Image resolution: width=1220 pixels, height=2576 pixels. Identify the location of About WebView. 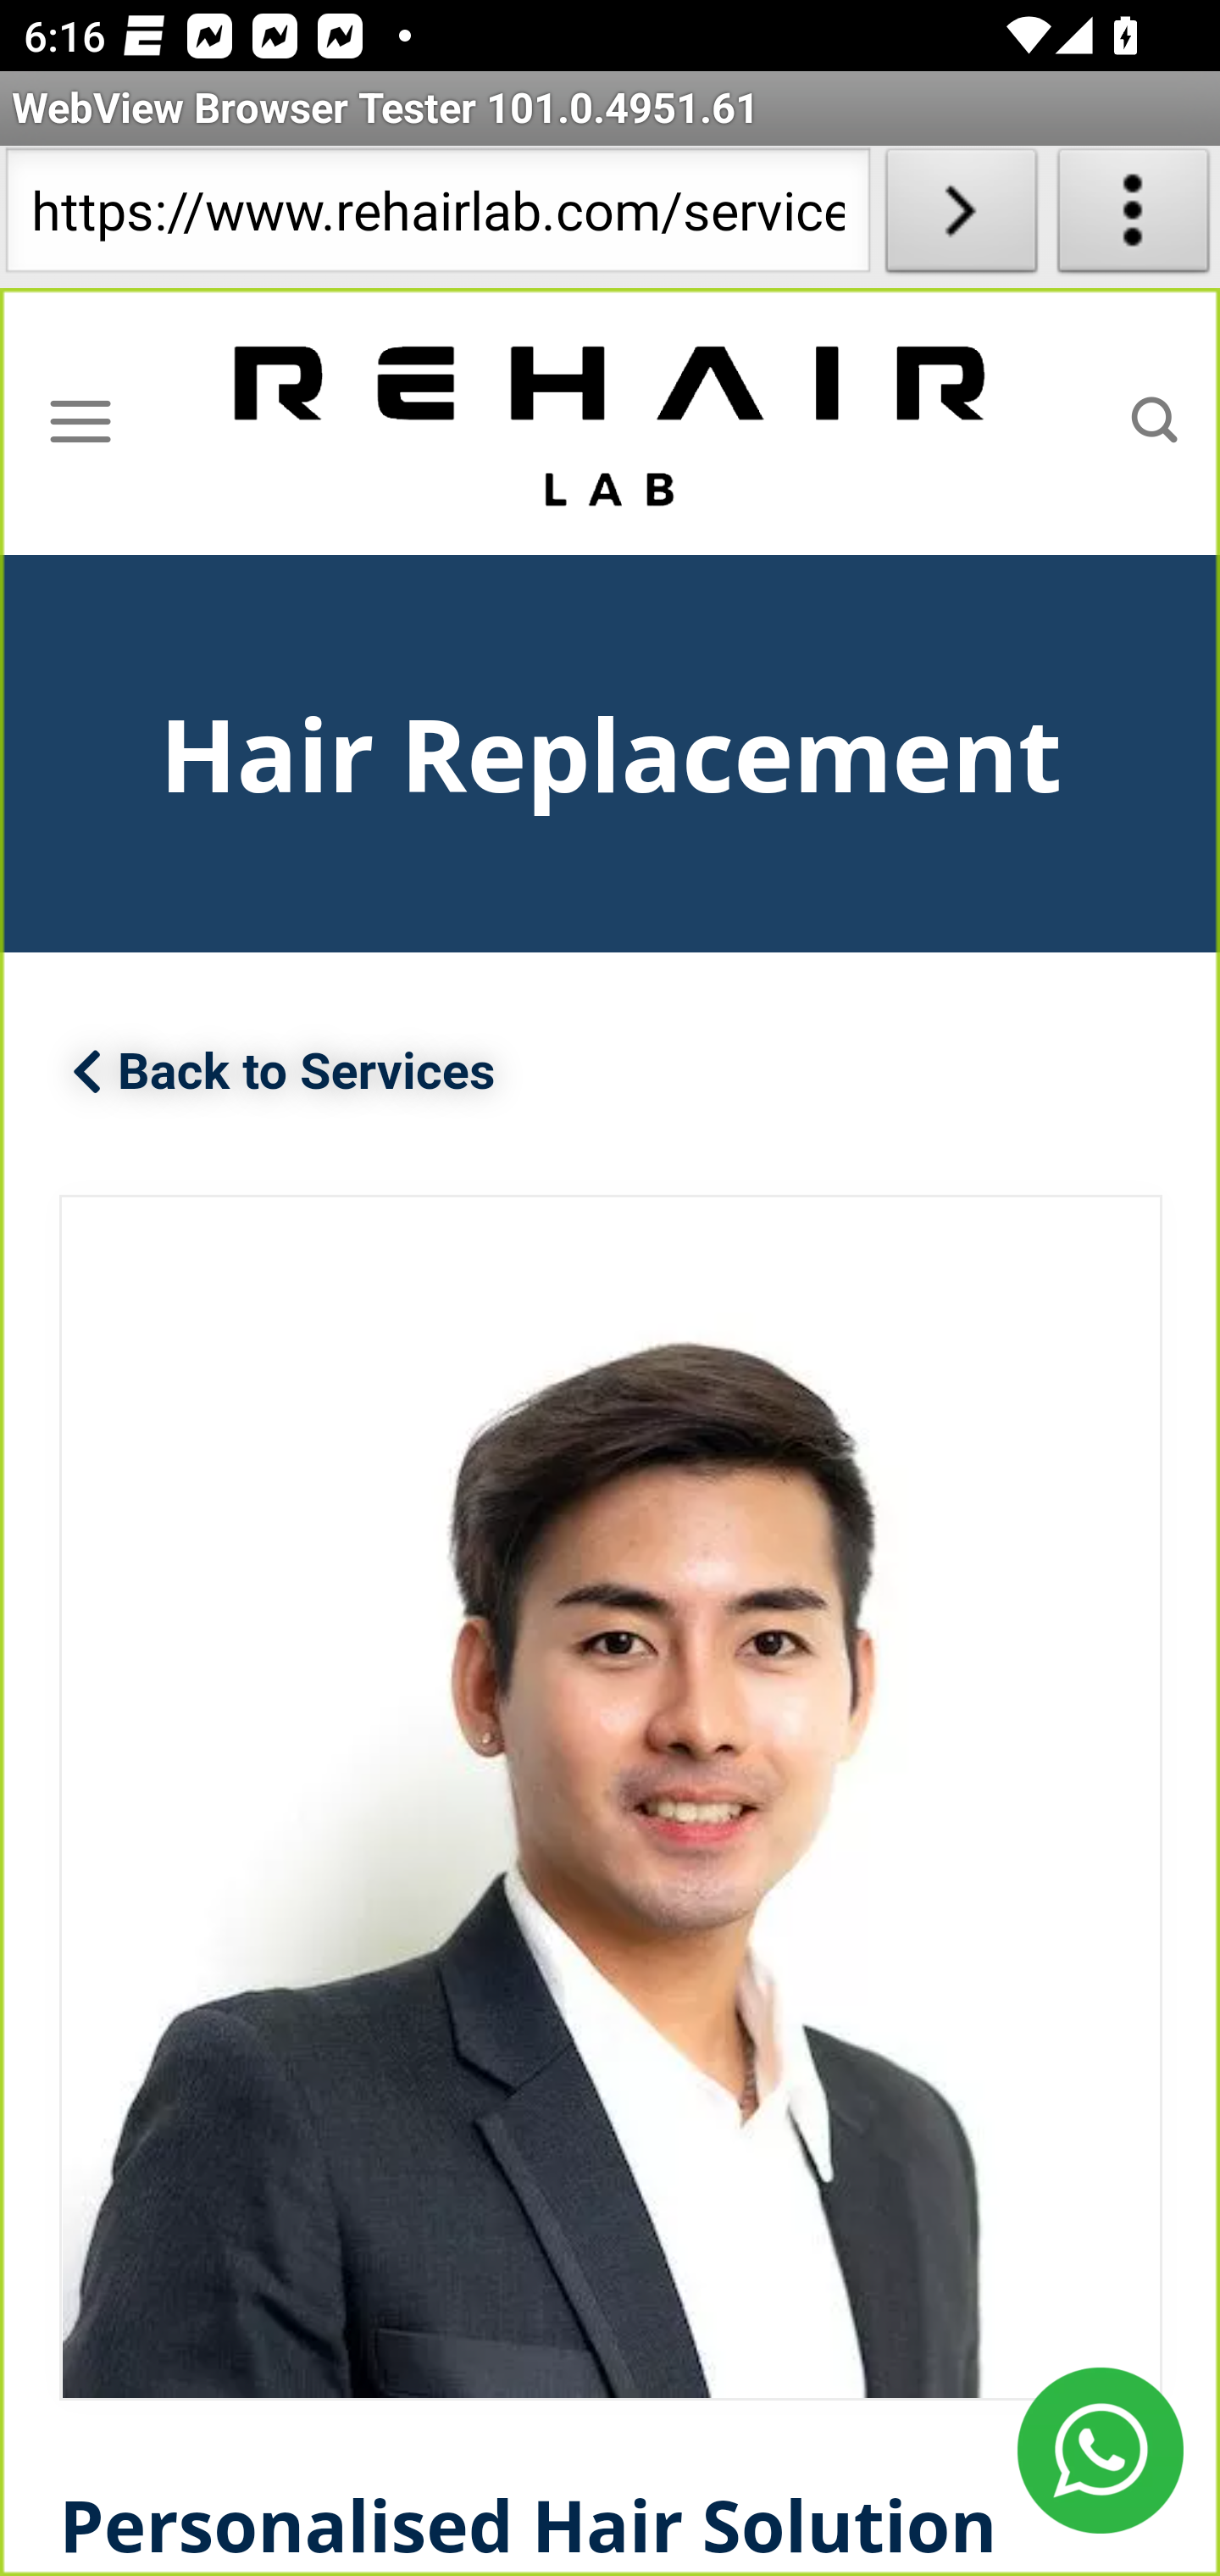
(1134, 217).